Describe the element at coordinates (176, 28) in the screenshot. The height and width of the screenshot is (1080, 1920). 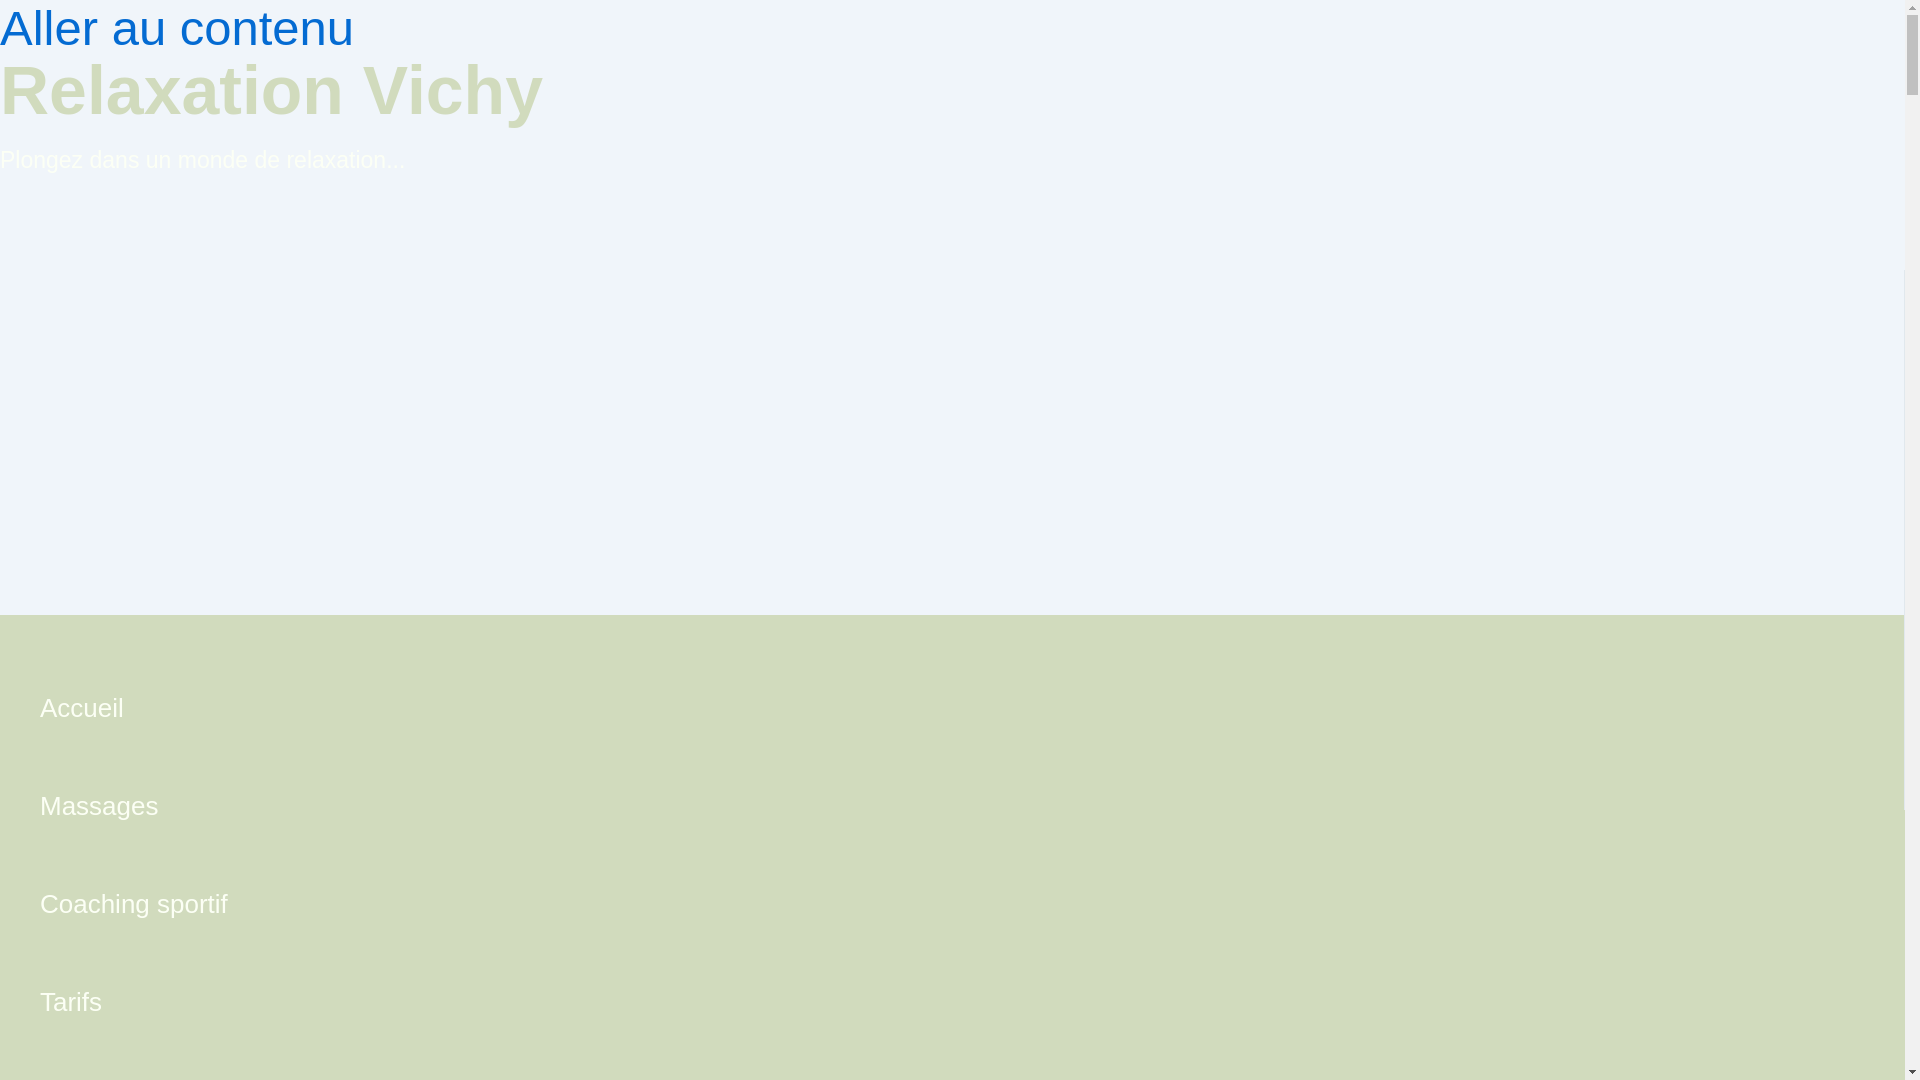
I see `Aller au contenu` at that location.